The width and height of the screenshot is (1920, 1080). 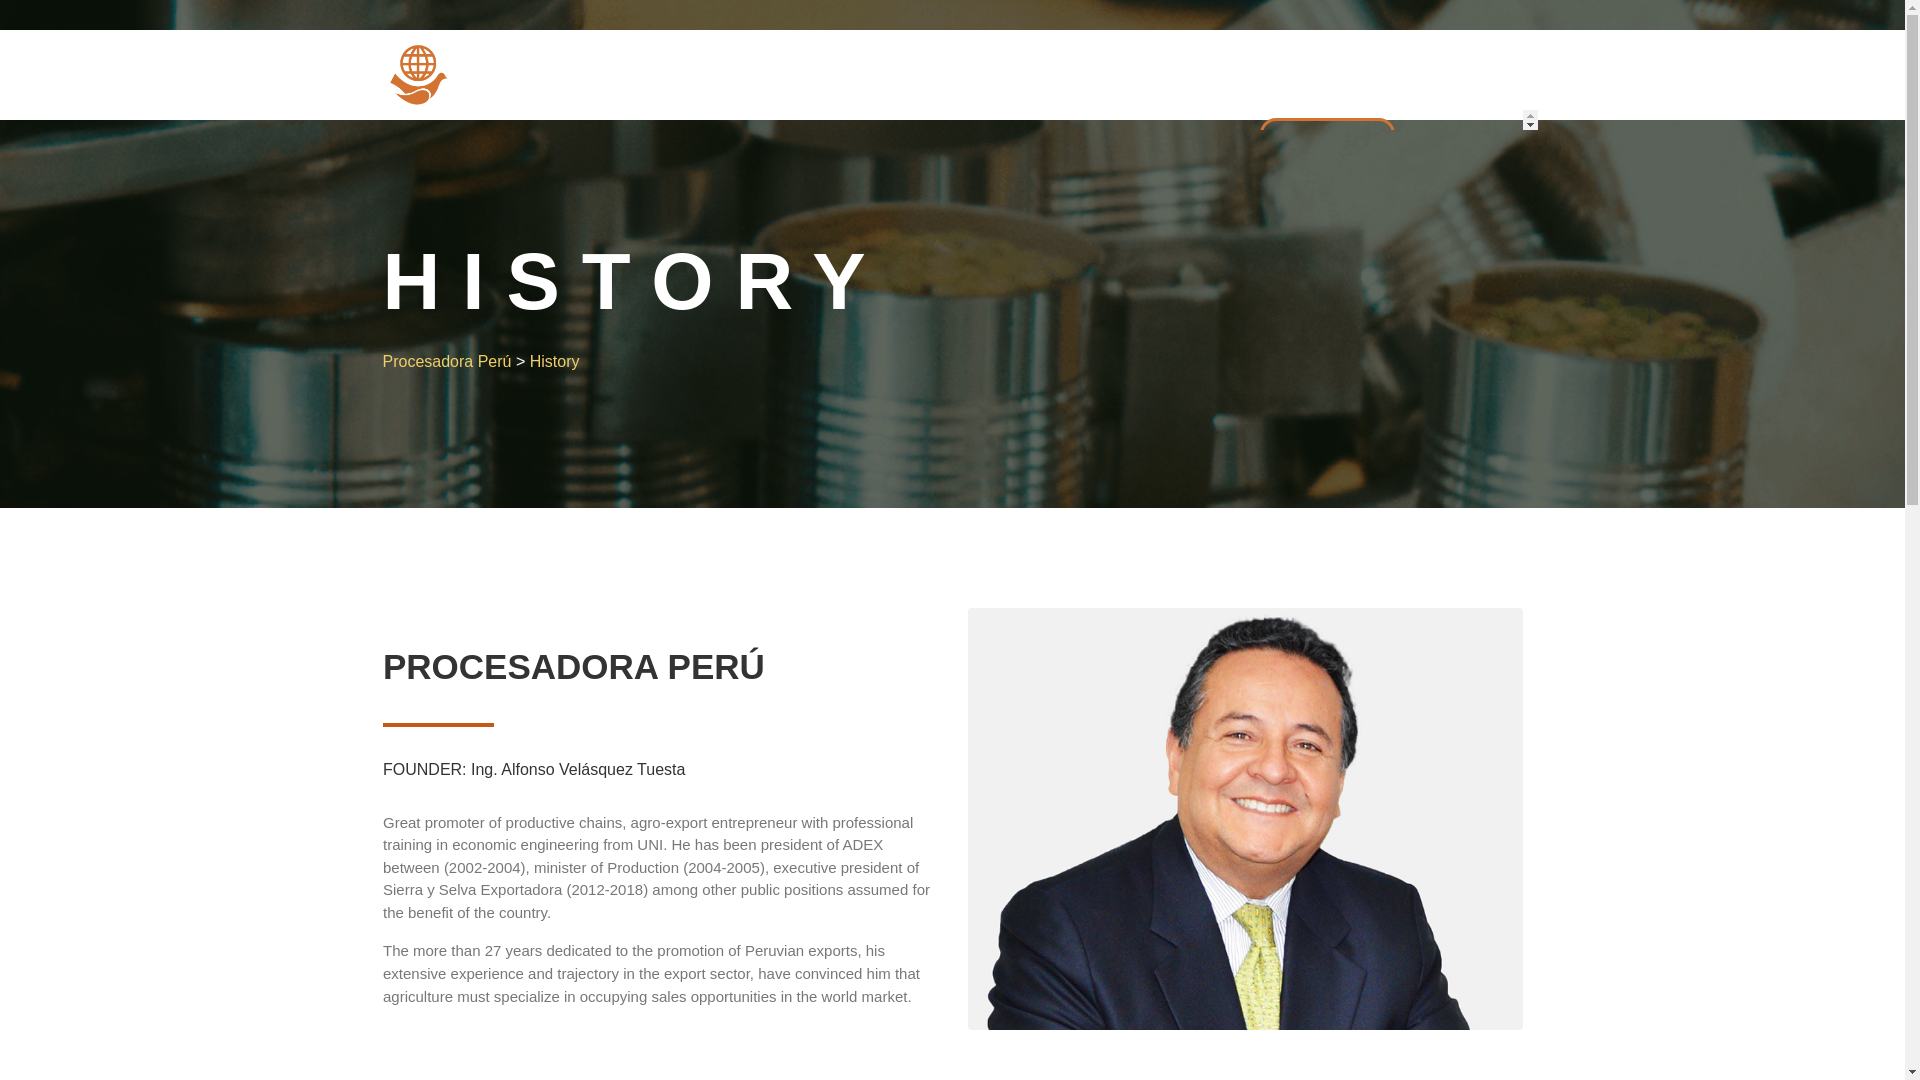 What do you see at coordinates (755, 156) in the screenshot?
I see `ABOUT US` at bounding box center [755, 156].